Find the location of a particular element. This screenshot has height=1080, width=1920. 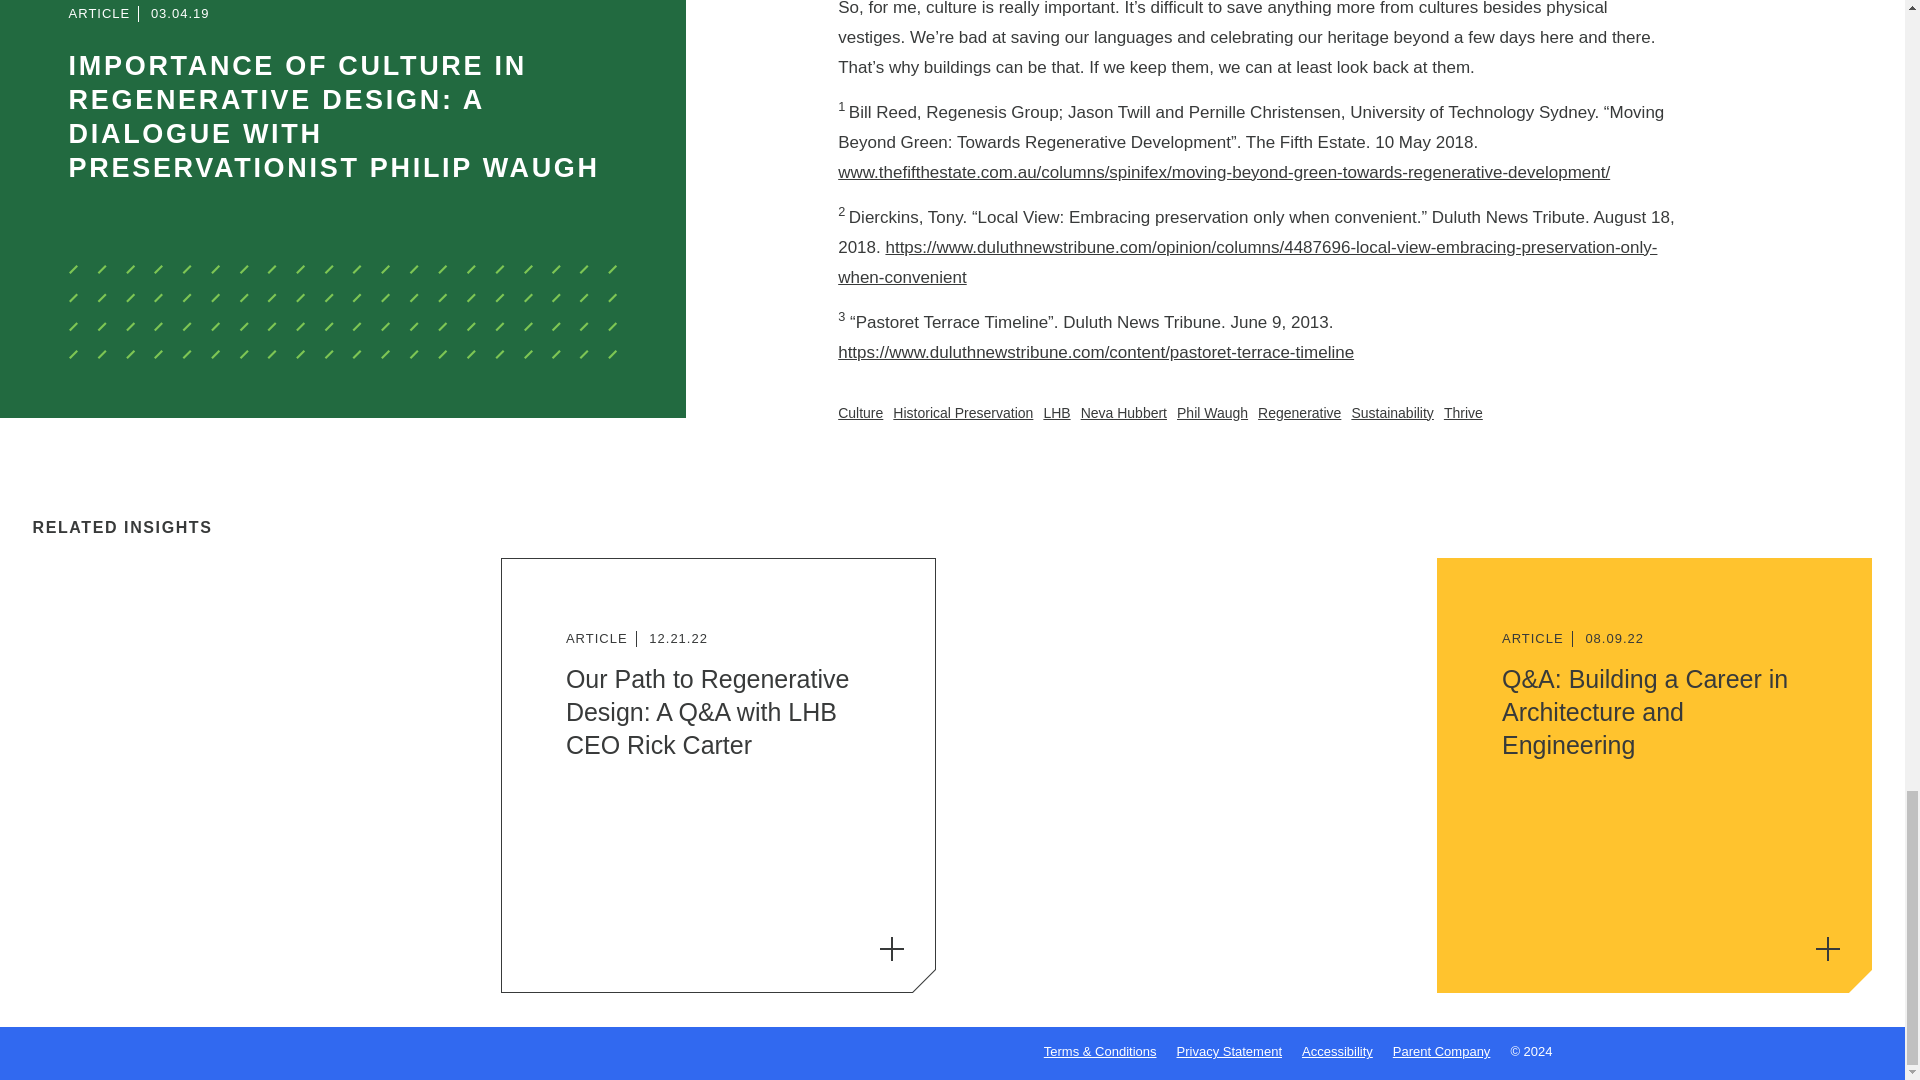

Phil Waugh is located at coordinates (1212, 412).